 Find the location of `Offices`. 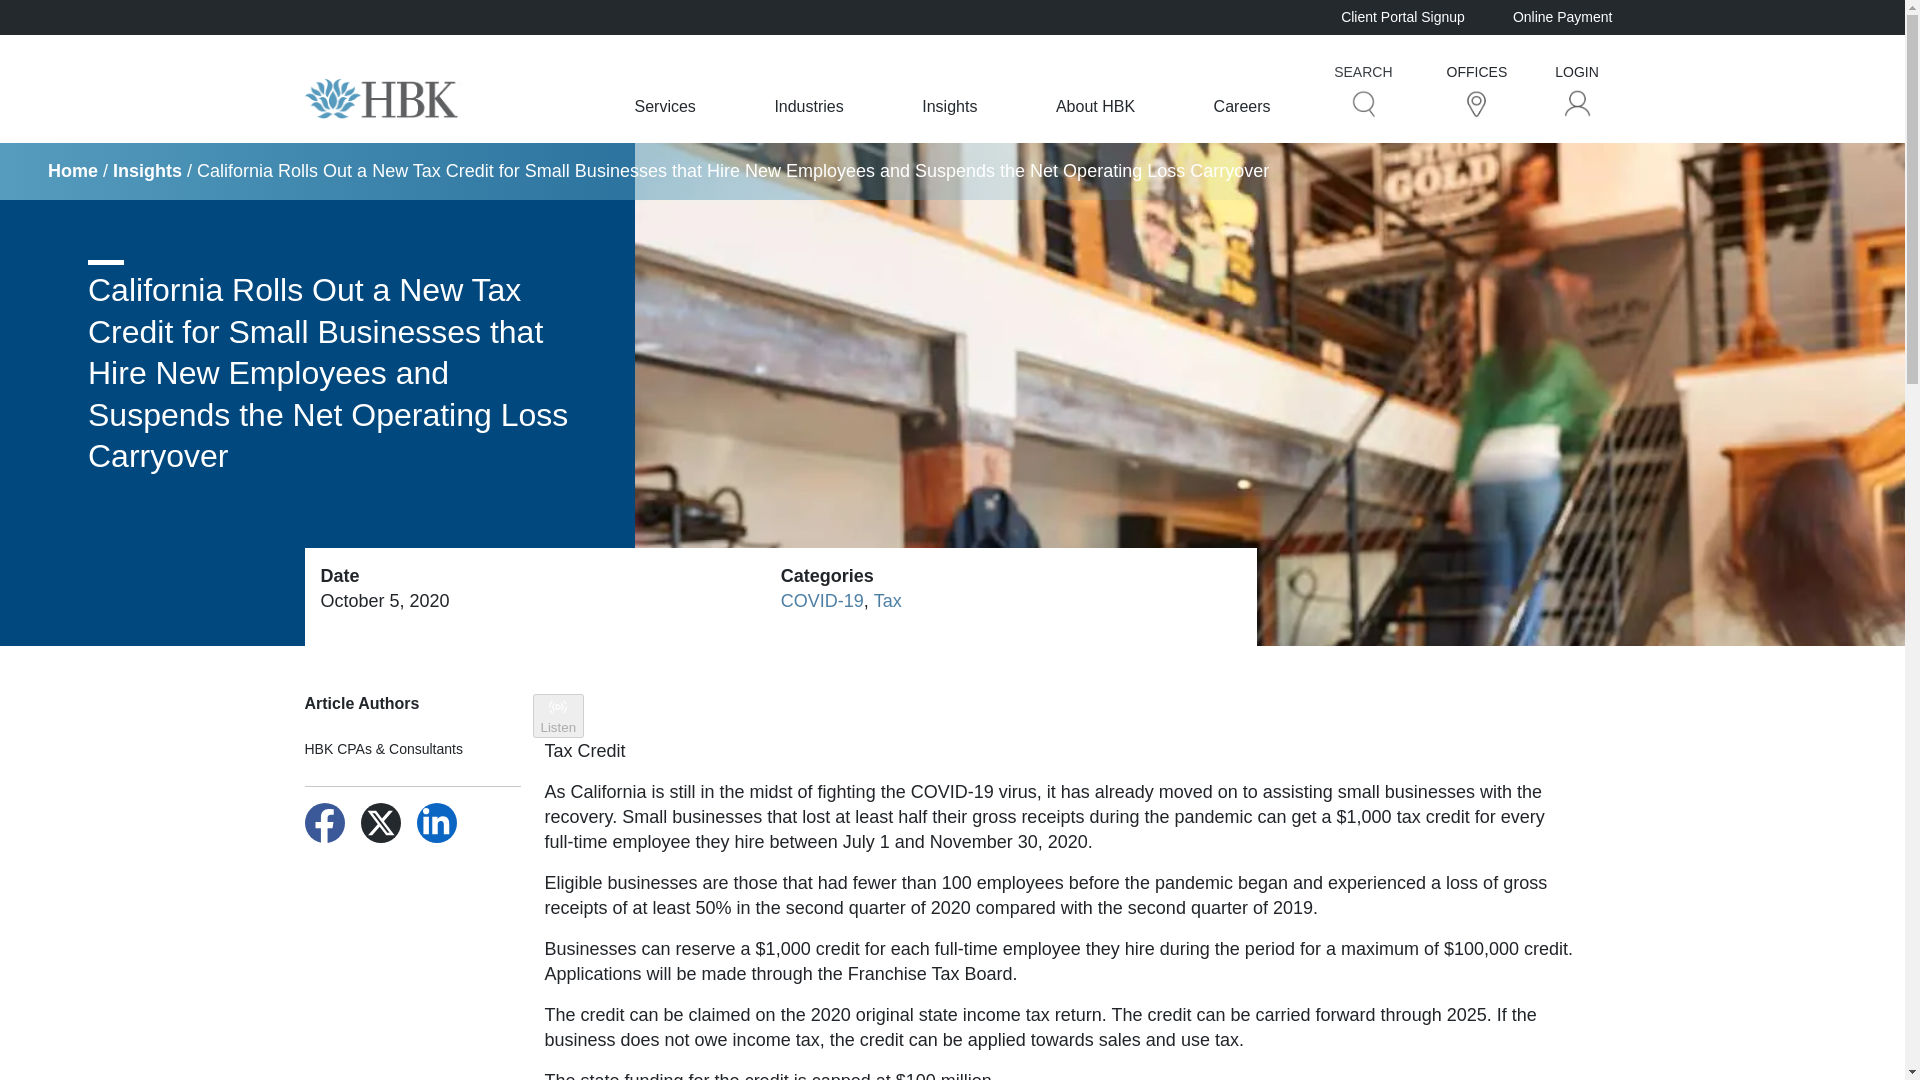

Offices is located at coordinates (1476, 102).